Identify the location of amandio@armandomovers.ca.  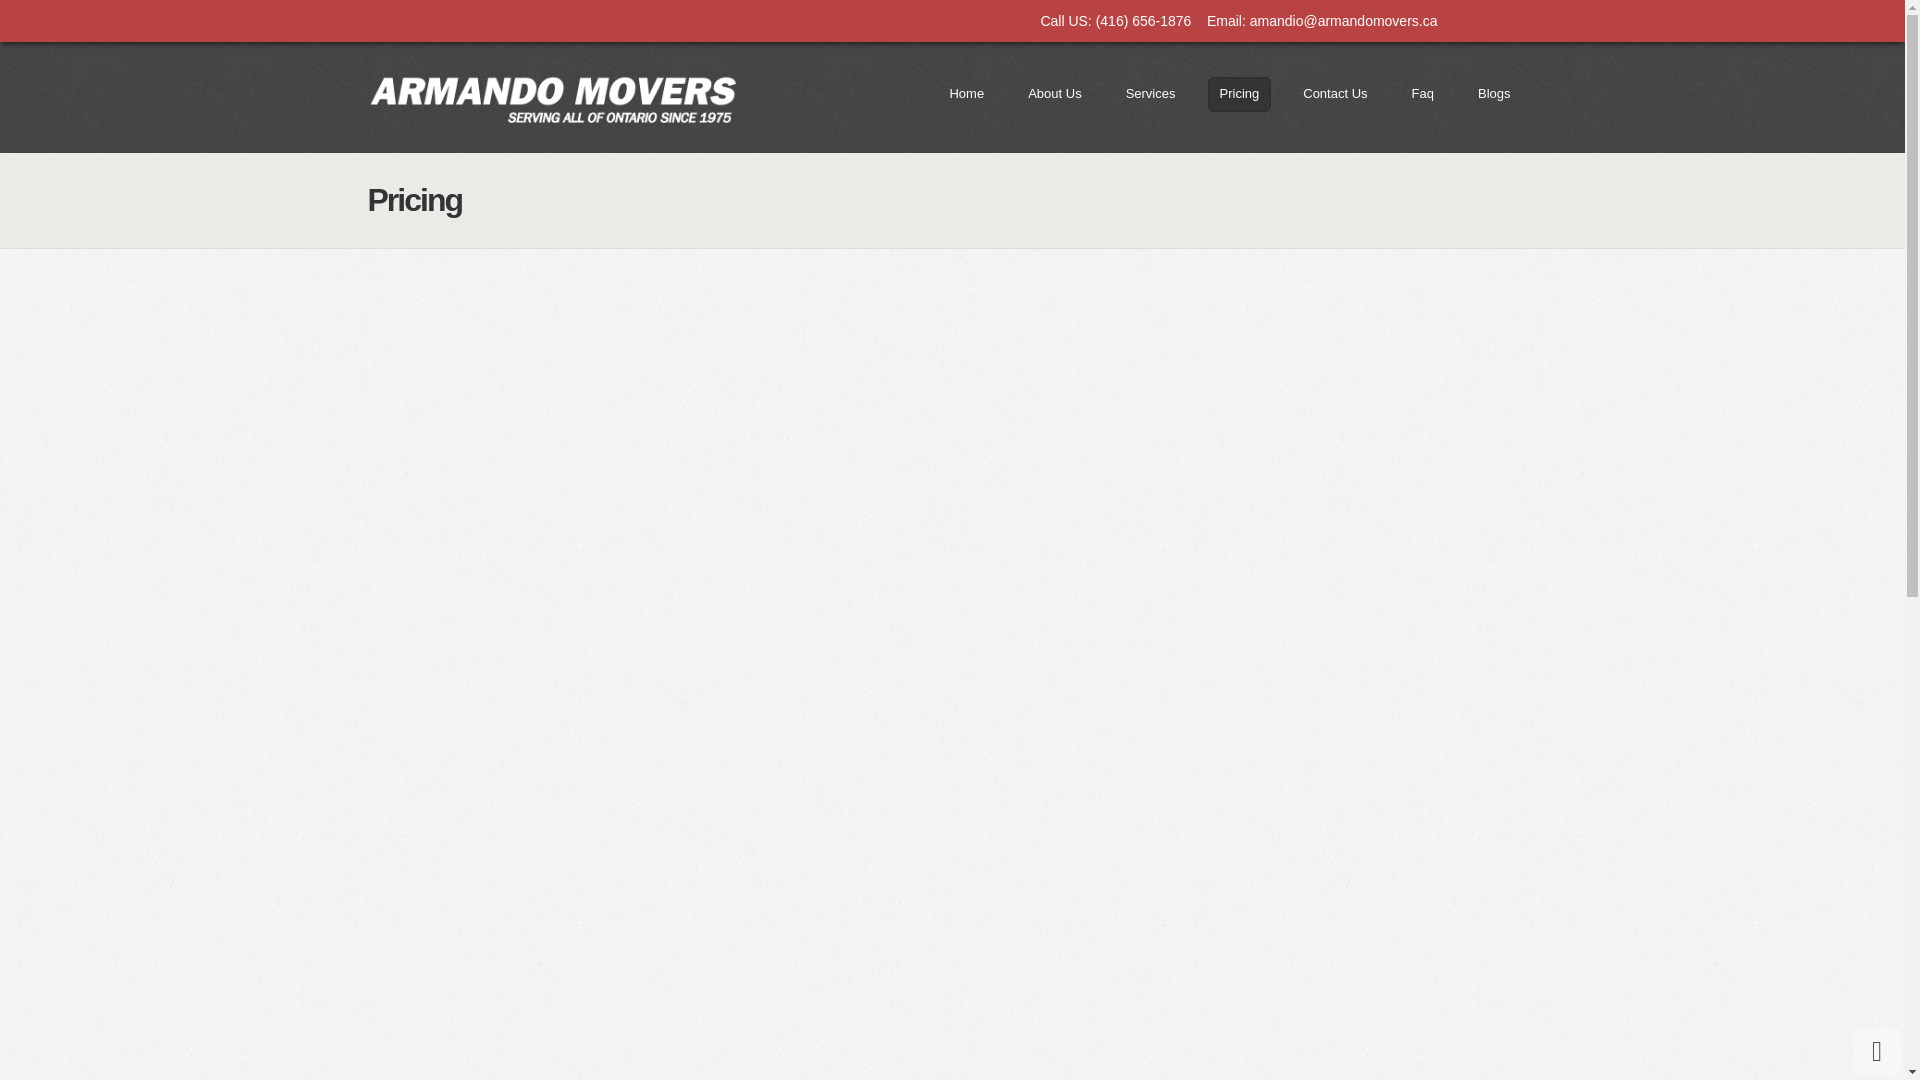
(1344, 21).